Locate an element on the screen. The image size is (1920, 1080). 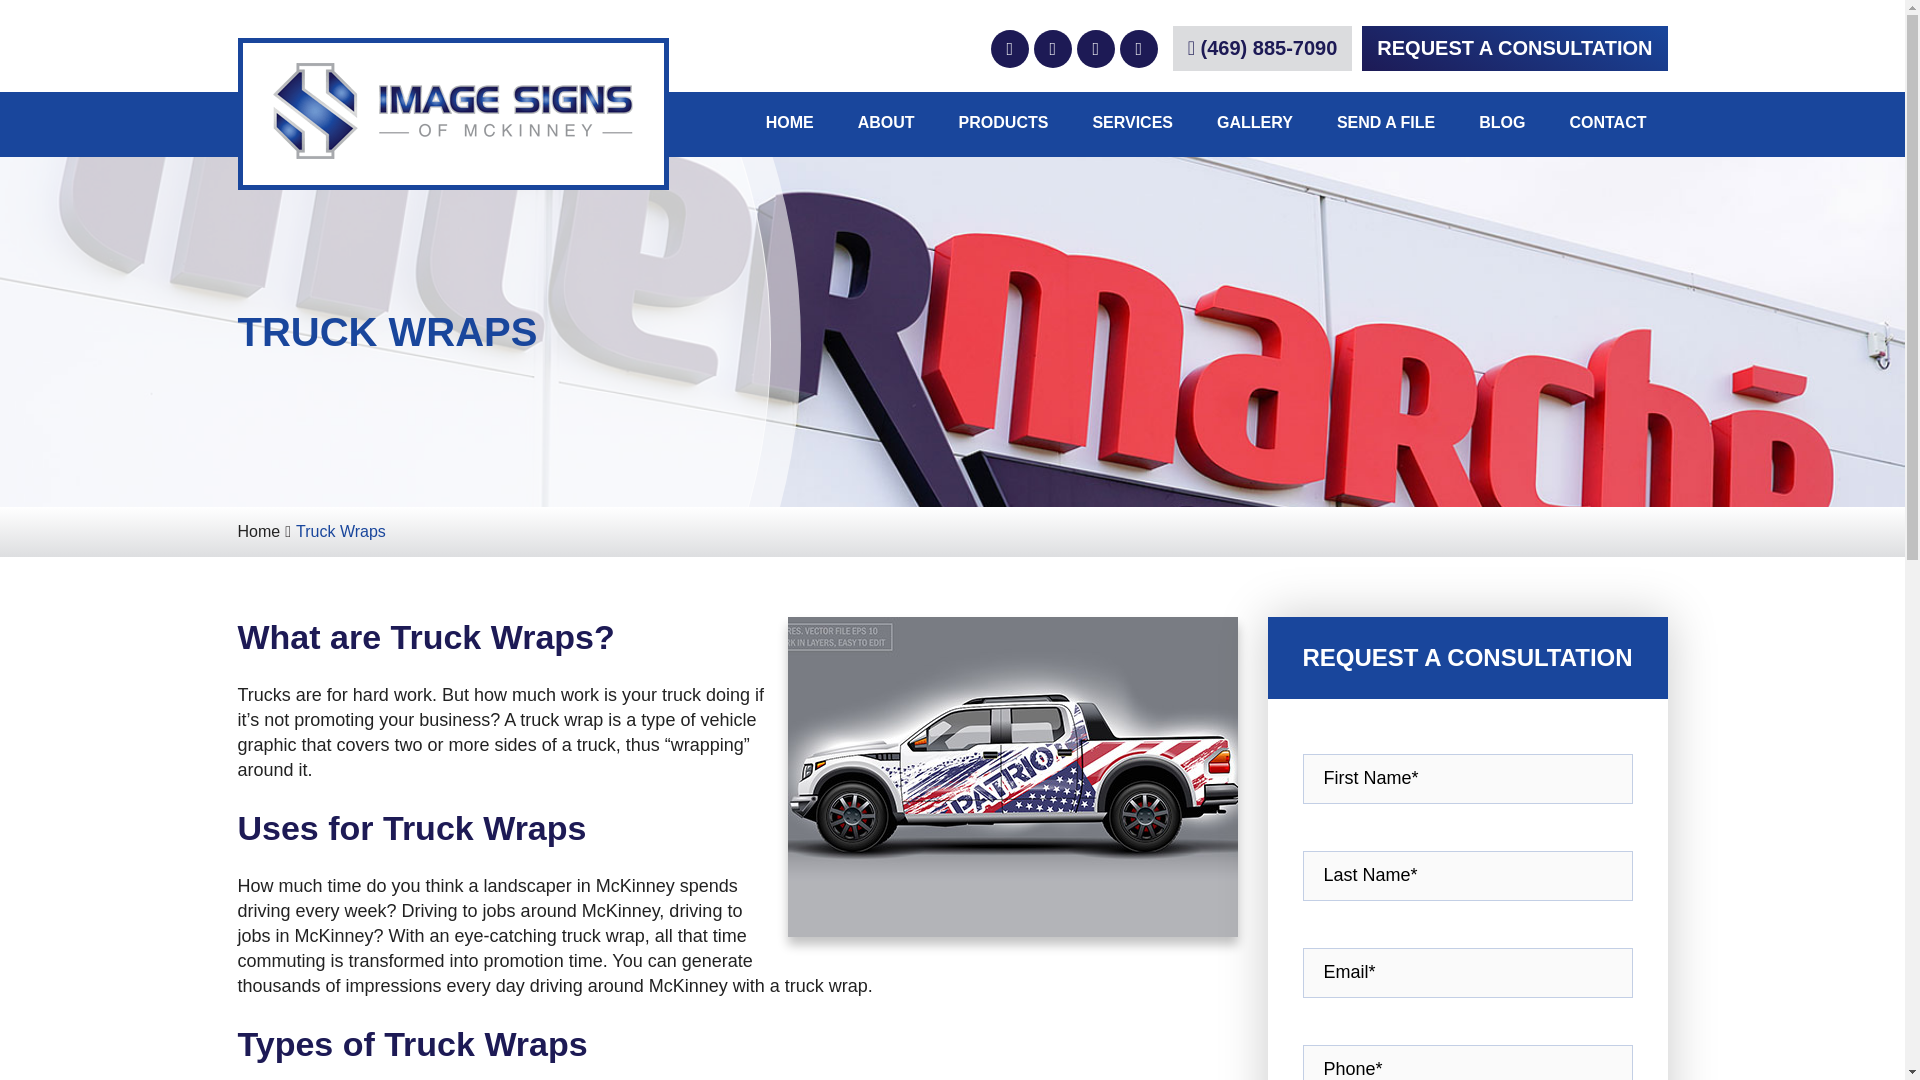
ABOUT is located at coordinates (886, 124).